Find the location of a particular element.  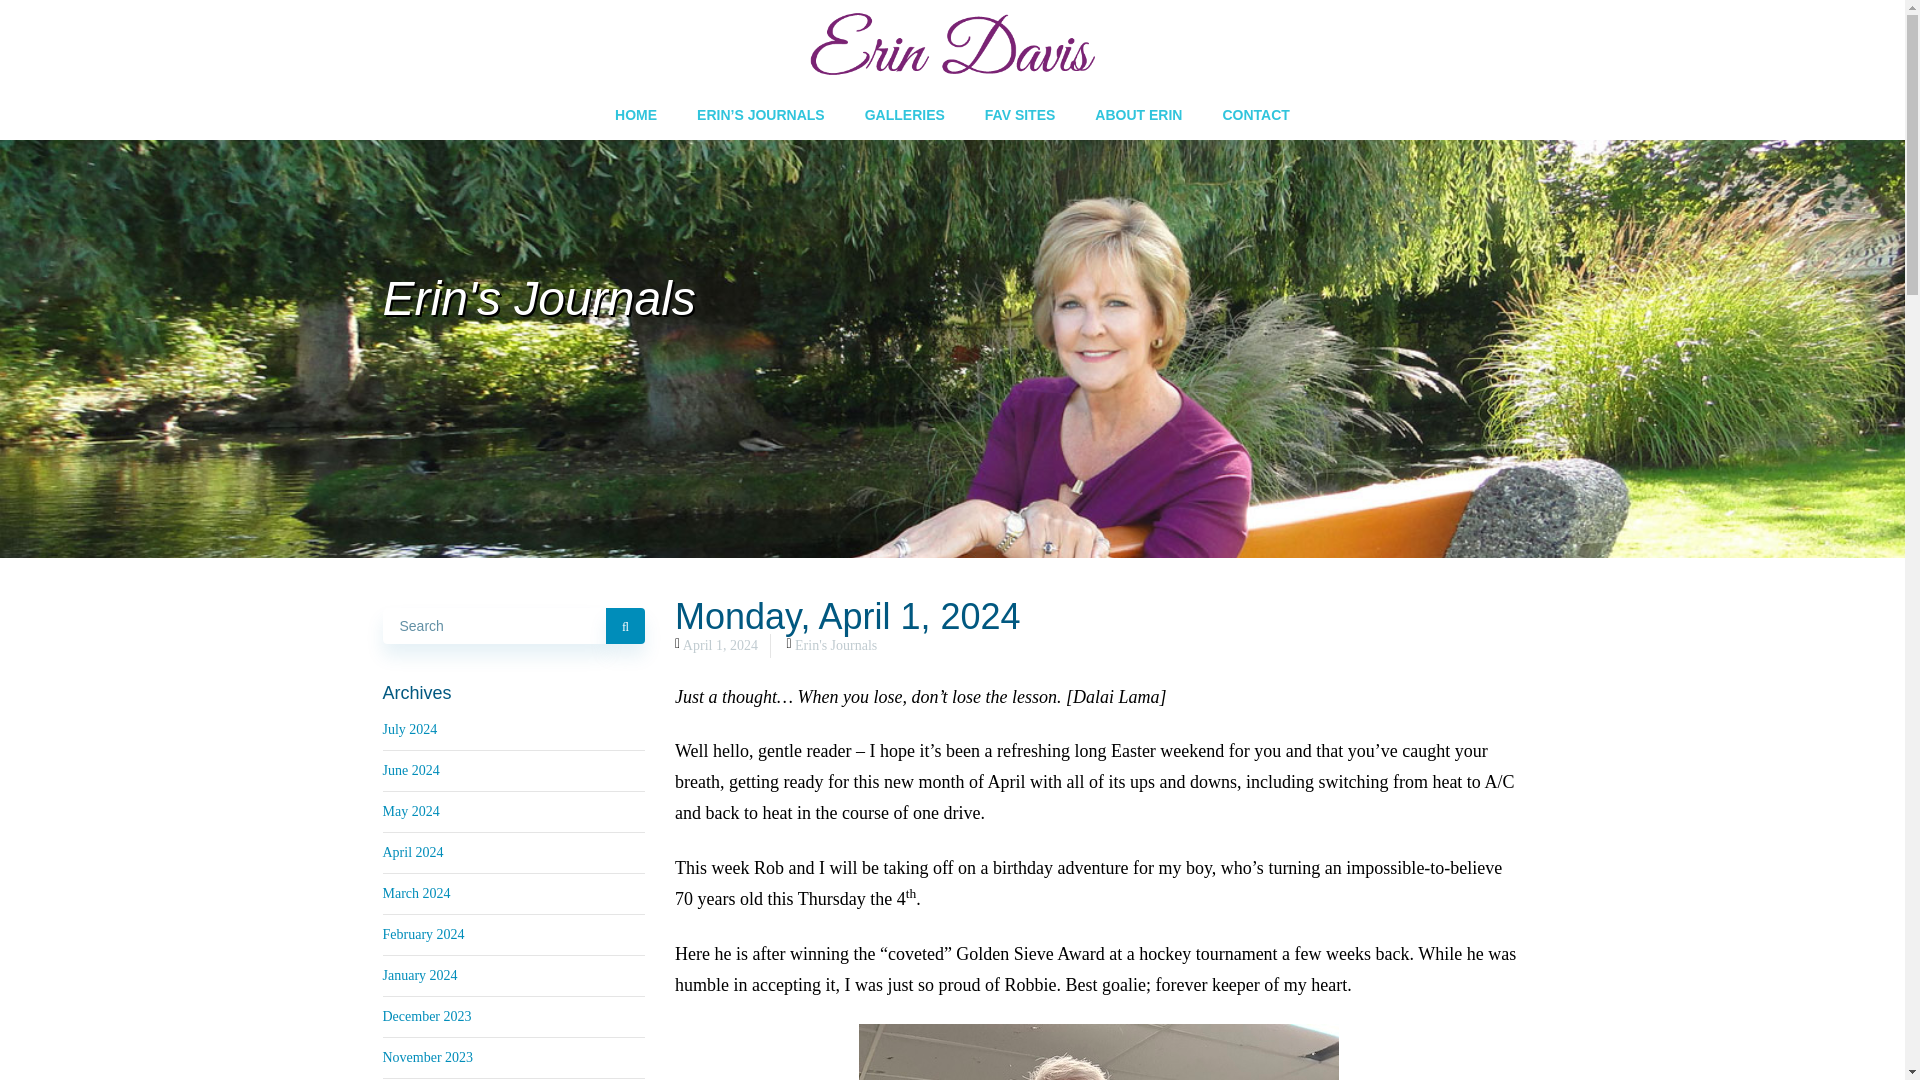

ABOUT ERIN is located at coordinates (1138, 114).